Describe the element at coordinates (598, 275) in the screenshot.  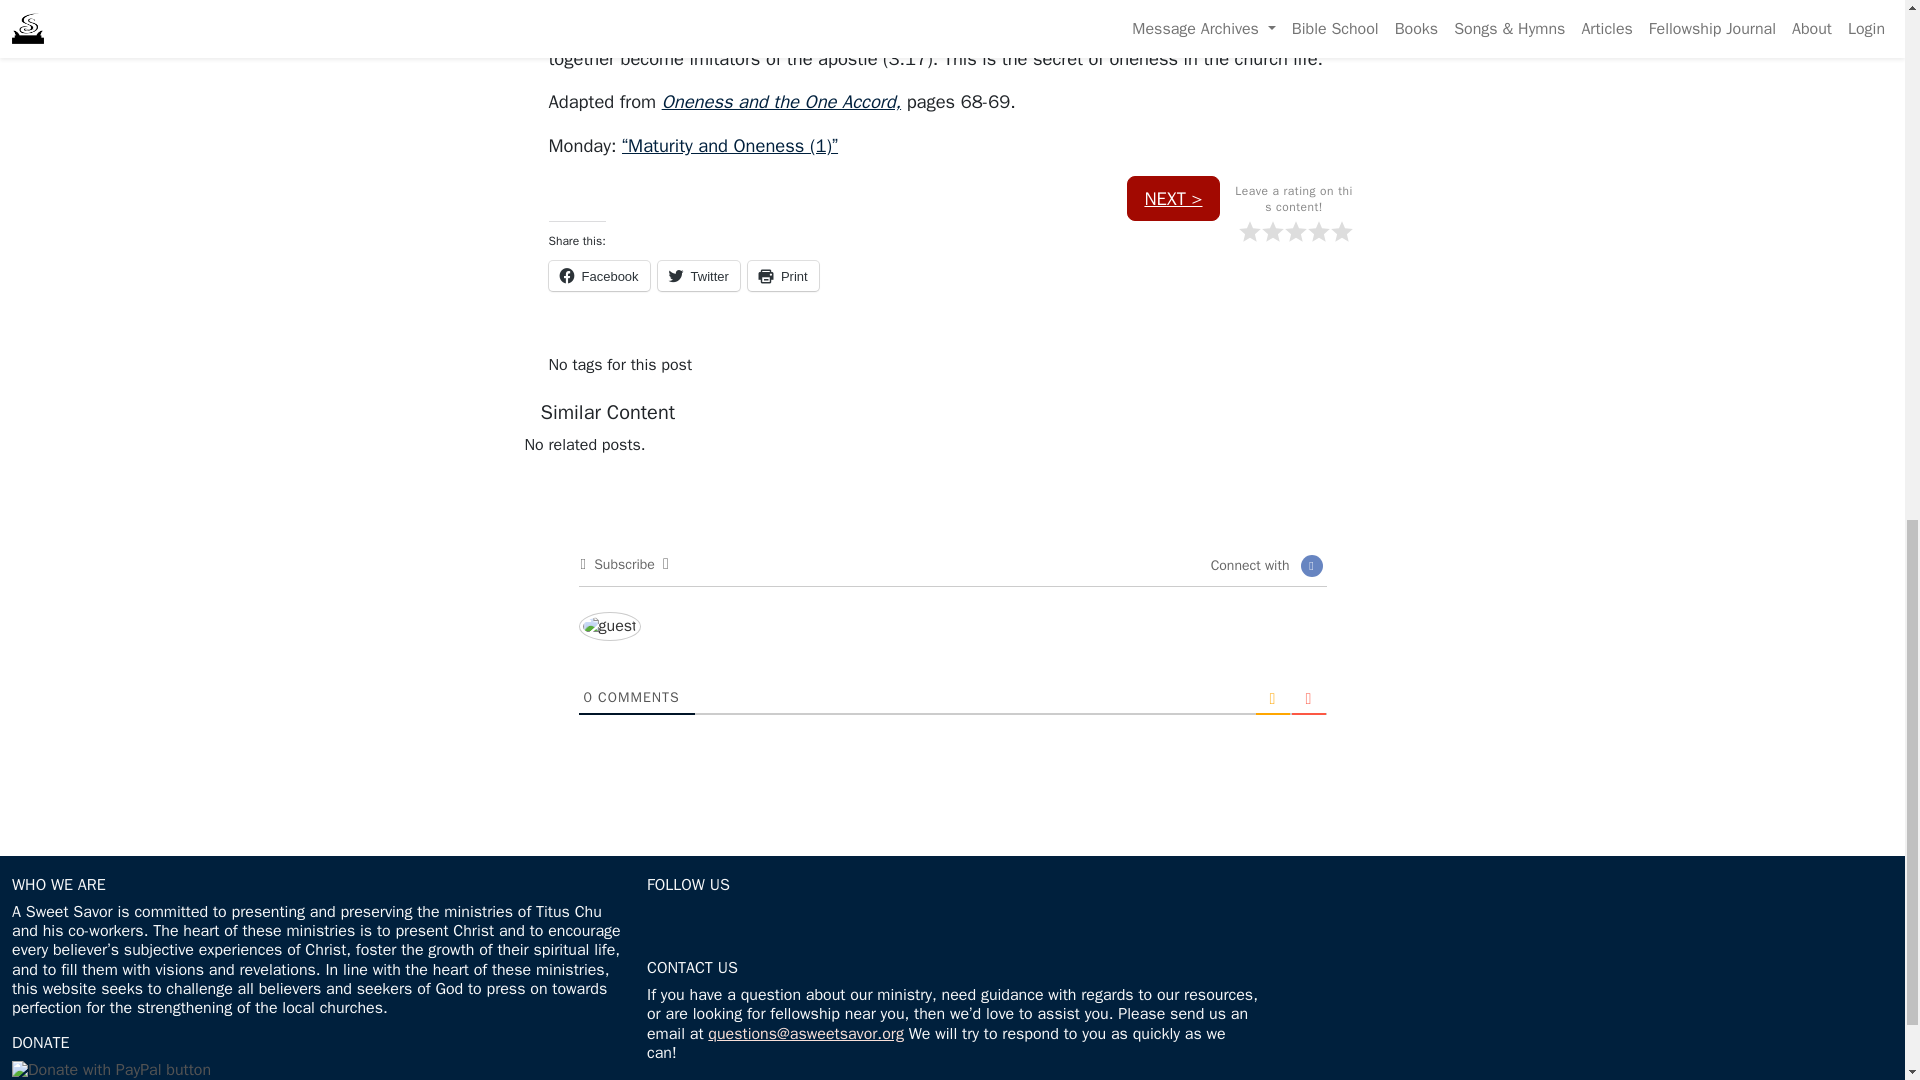
I see `Facebook` at that location.